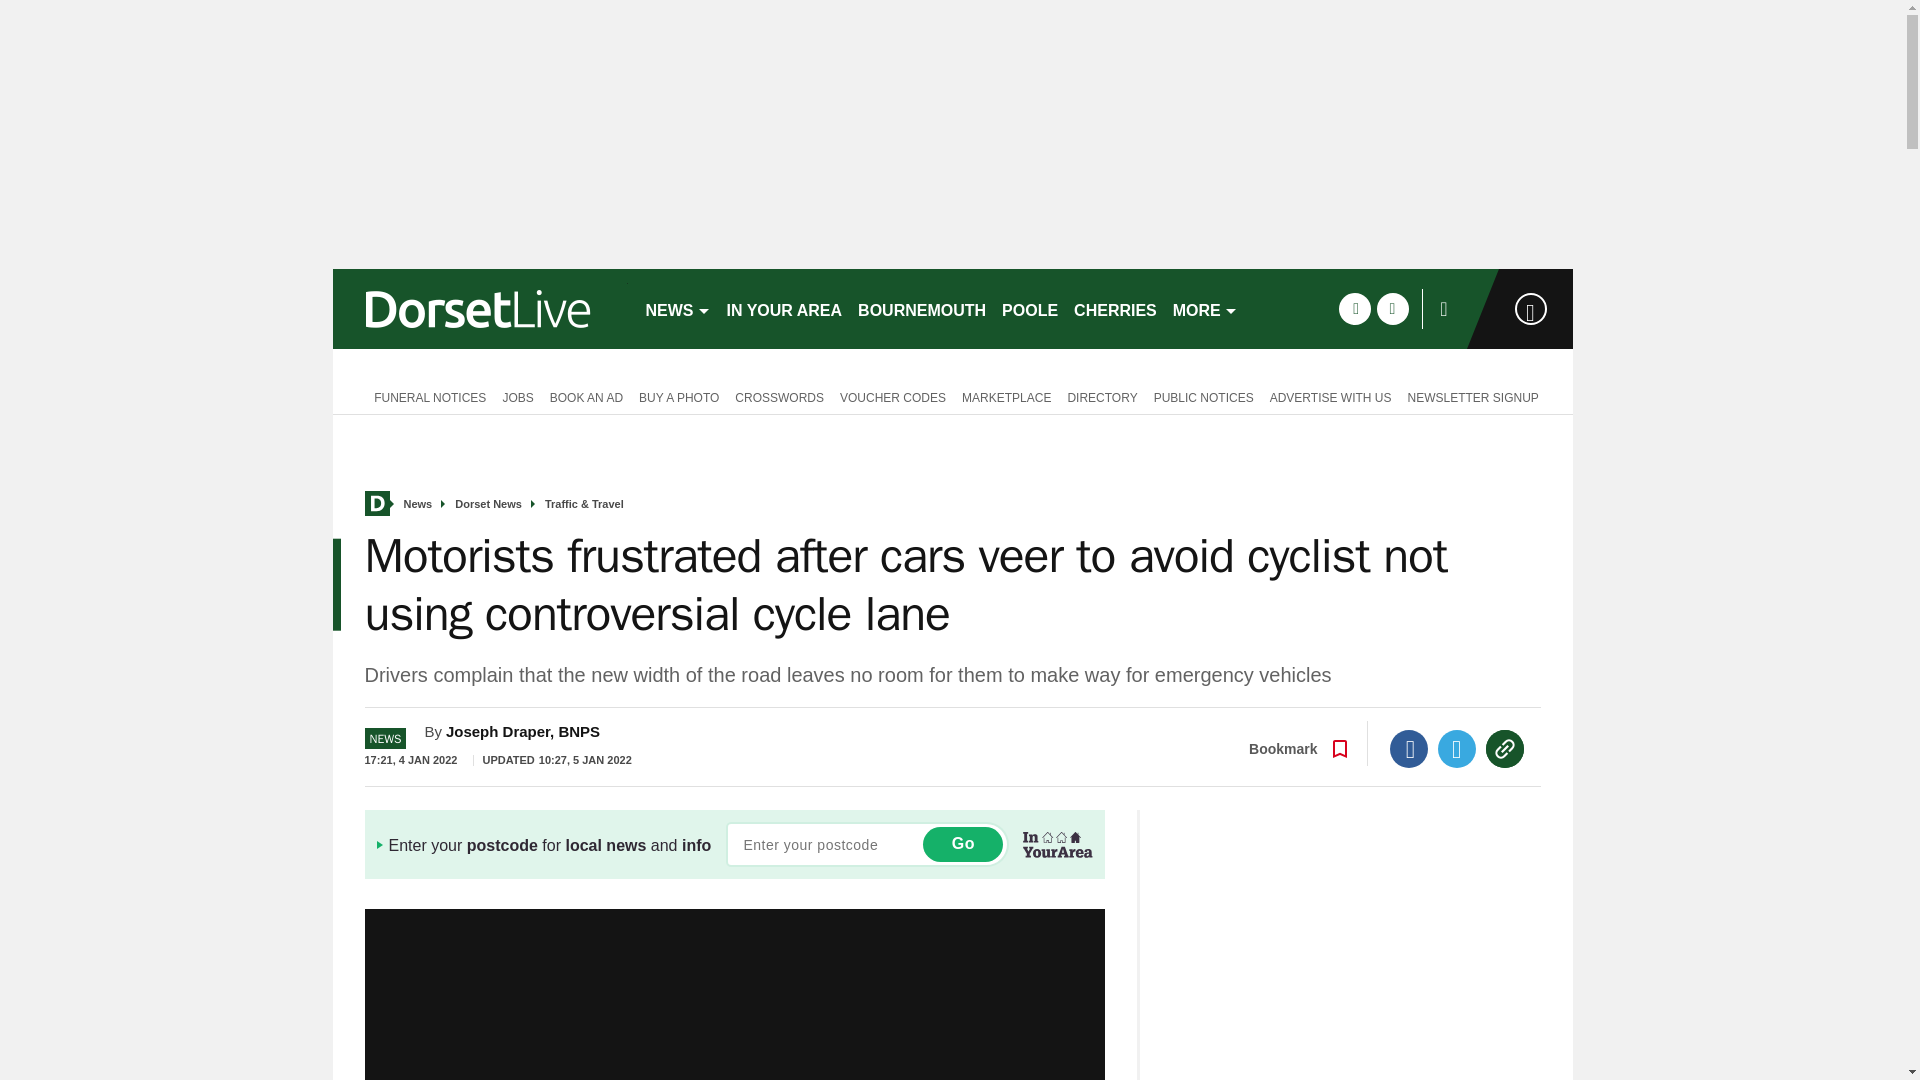  What do you see at coordinates (1006, 396) in the screenshot?
I see `MARKETPLACE` at bounding box center [1006, 396].